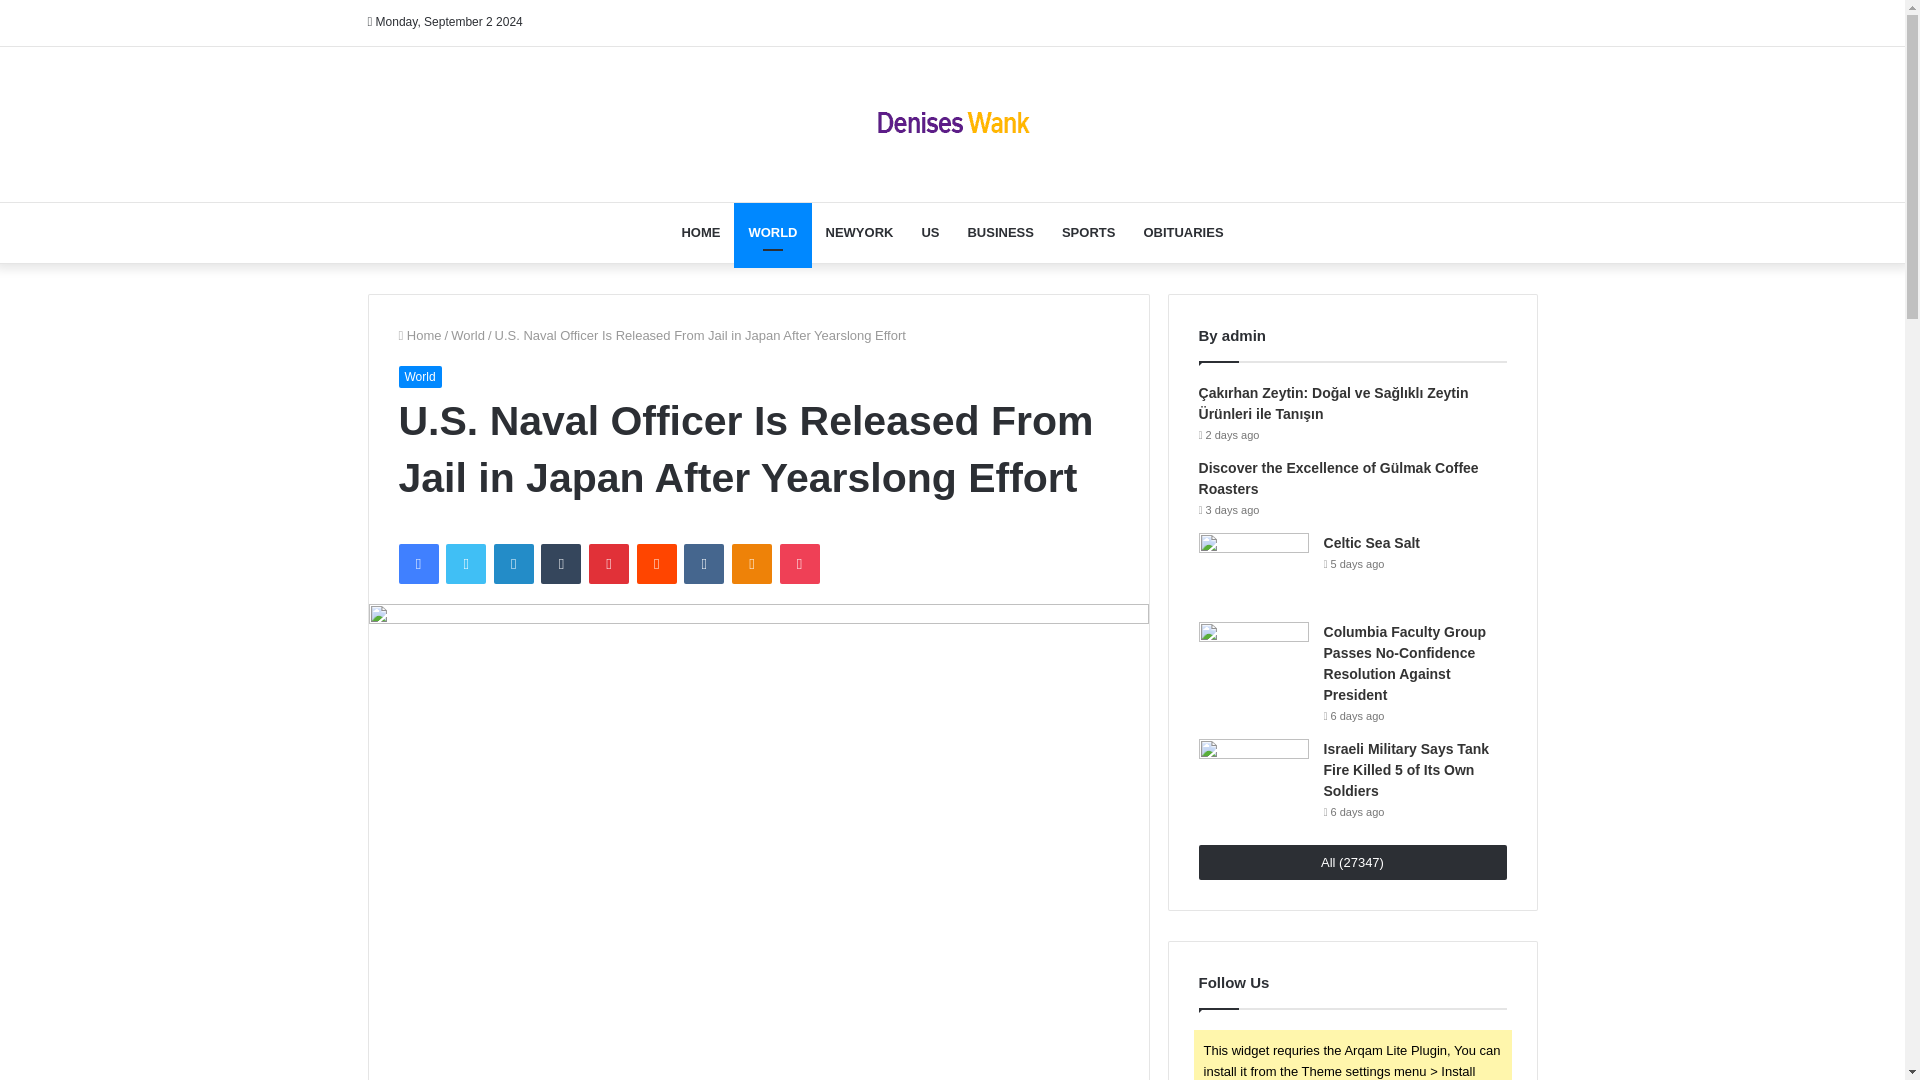 Image resolution: width=1920 pixels, height=1080 pixels. Describe the element at coordinates (609, 564) in the screenshot. I see `Pinterest` at that location.